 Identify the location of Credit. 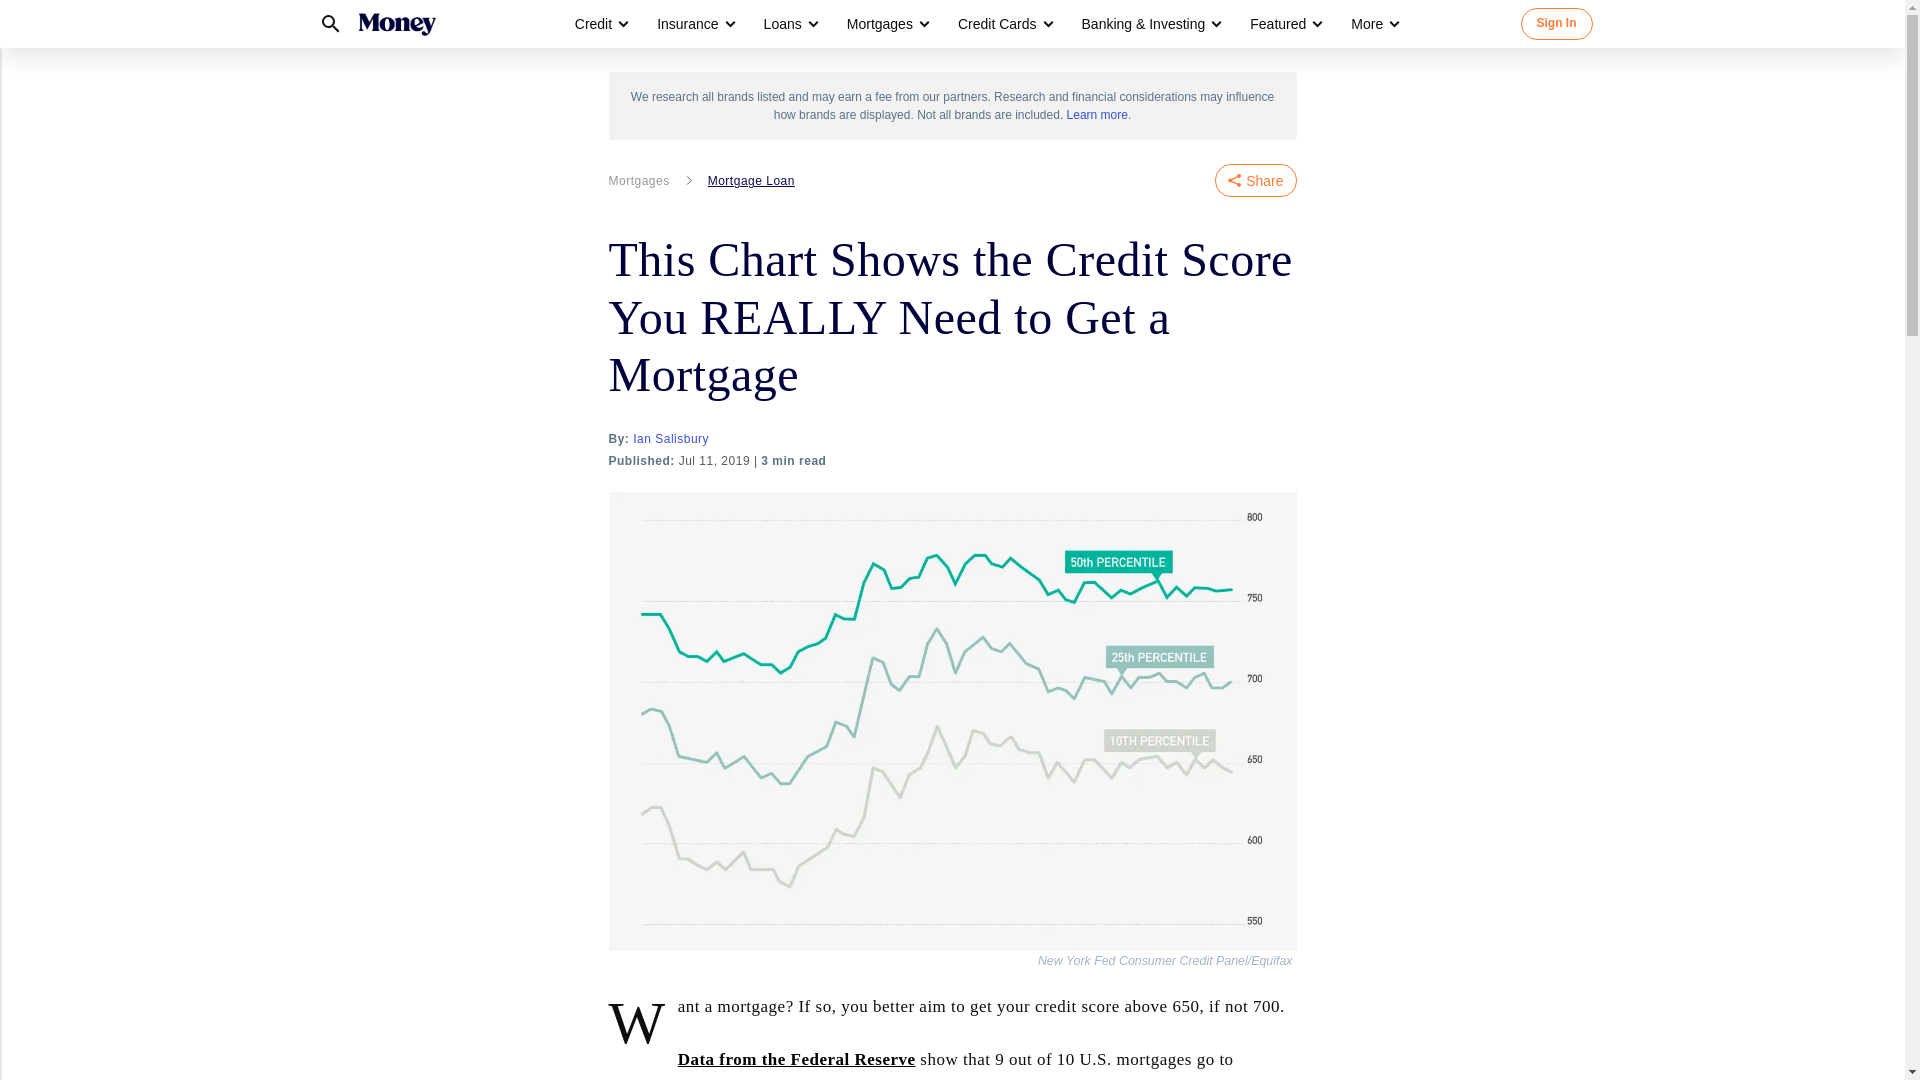
(600, 24).